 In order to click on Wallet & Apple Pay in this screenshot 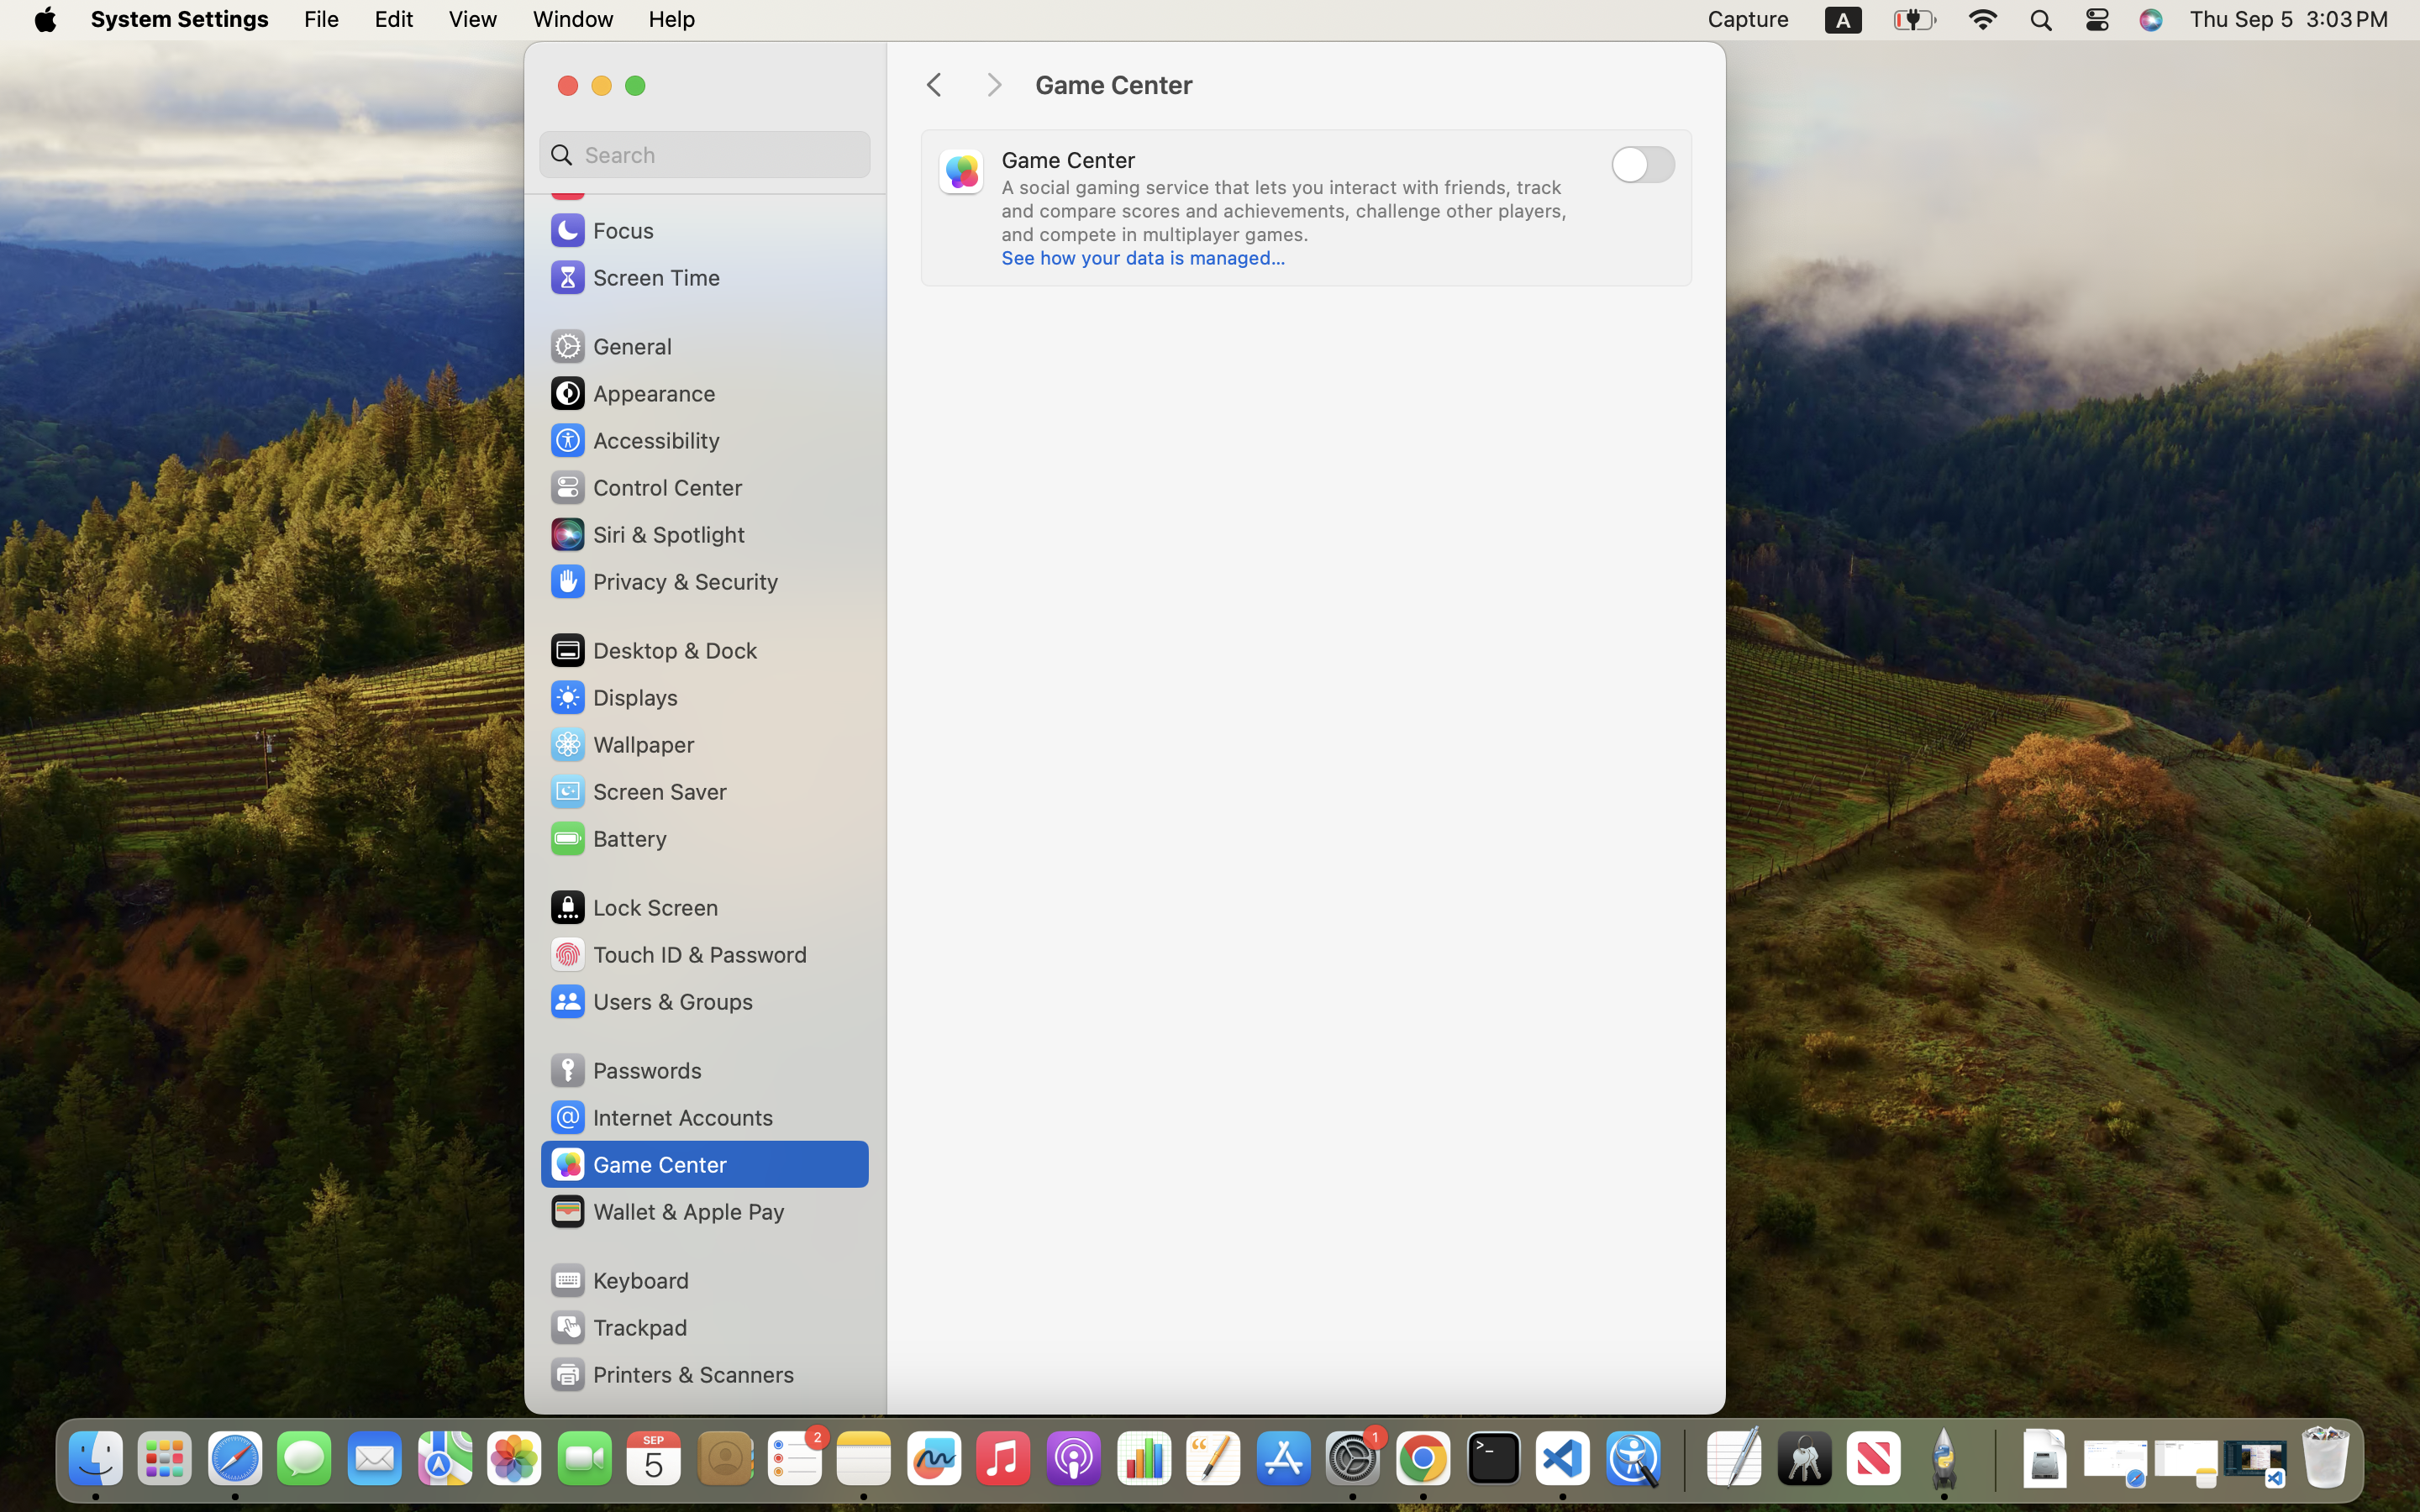, I will do `click(666, 1211)`.